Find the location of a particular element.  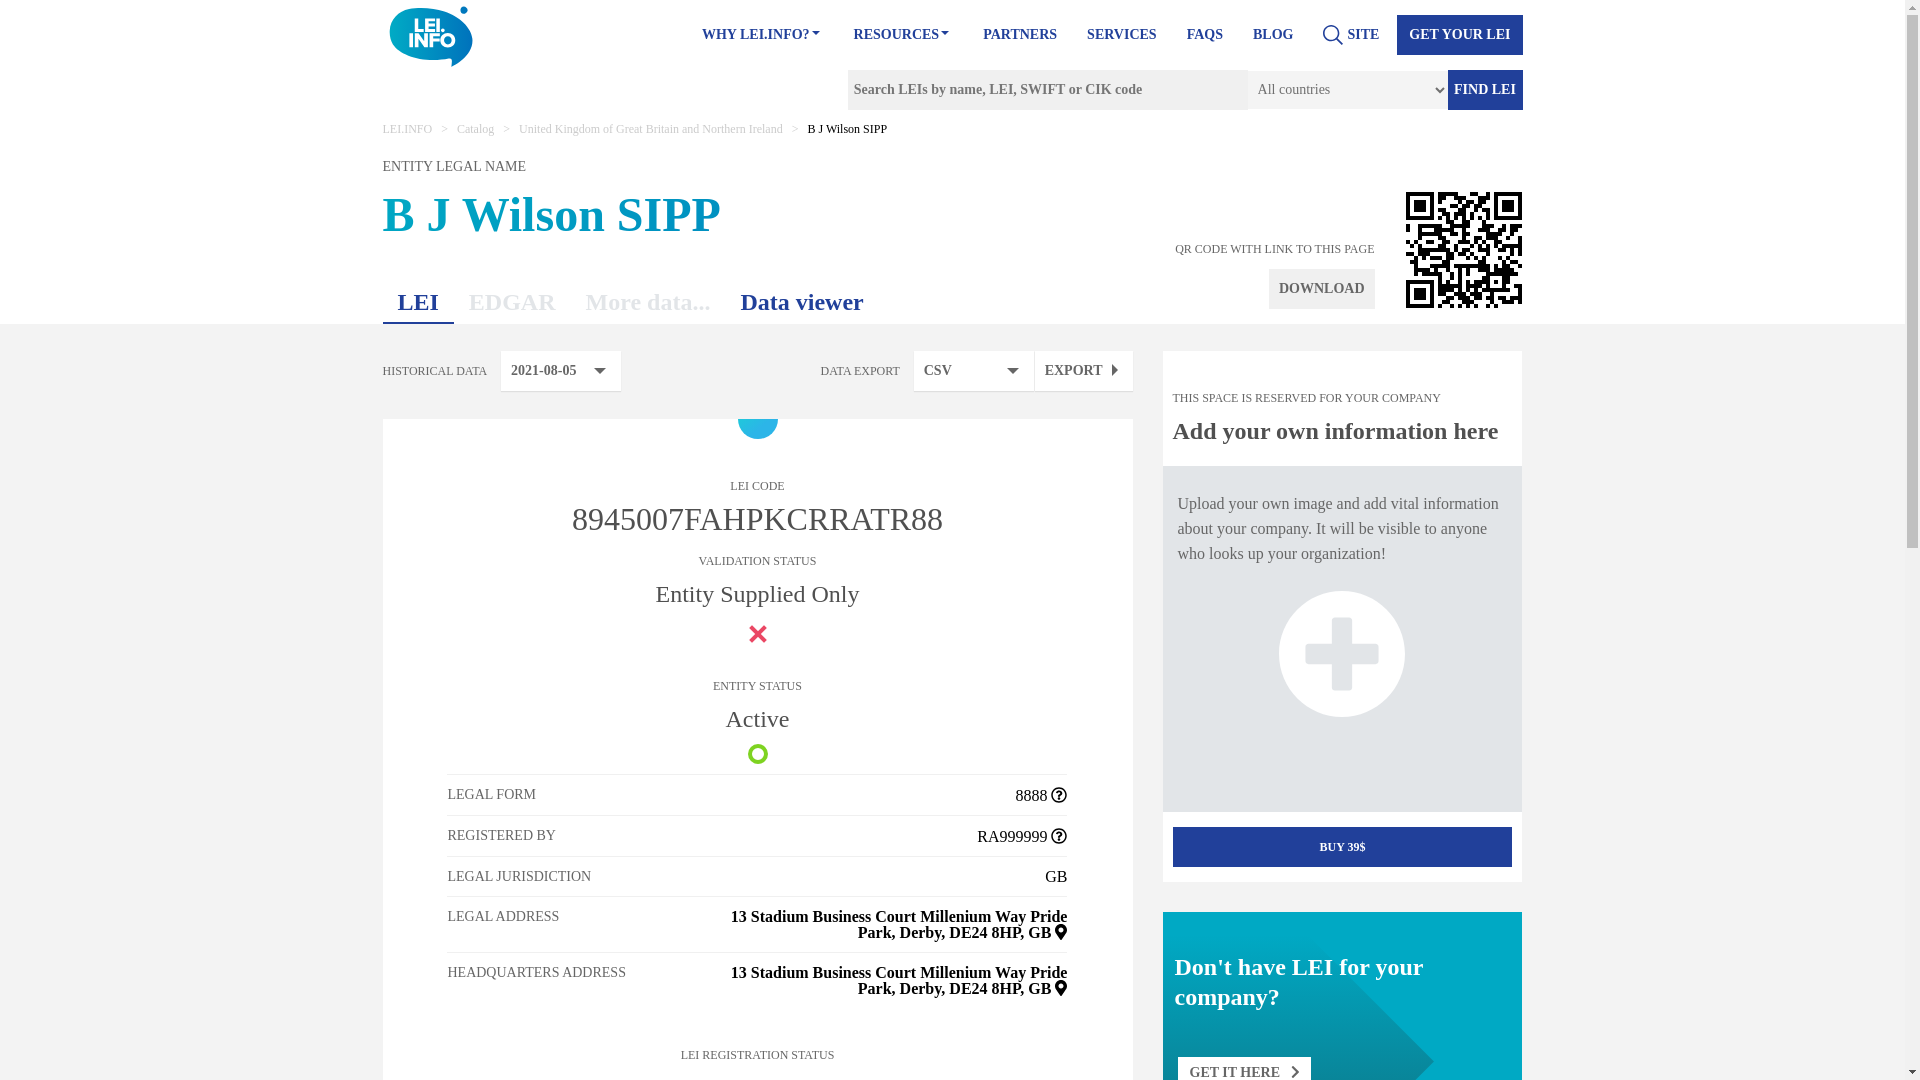

United Kingdom of Great Britain and Northern Ireland is located at coordinates (650, 129).